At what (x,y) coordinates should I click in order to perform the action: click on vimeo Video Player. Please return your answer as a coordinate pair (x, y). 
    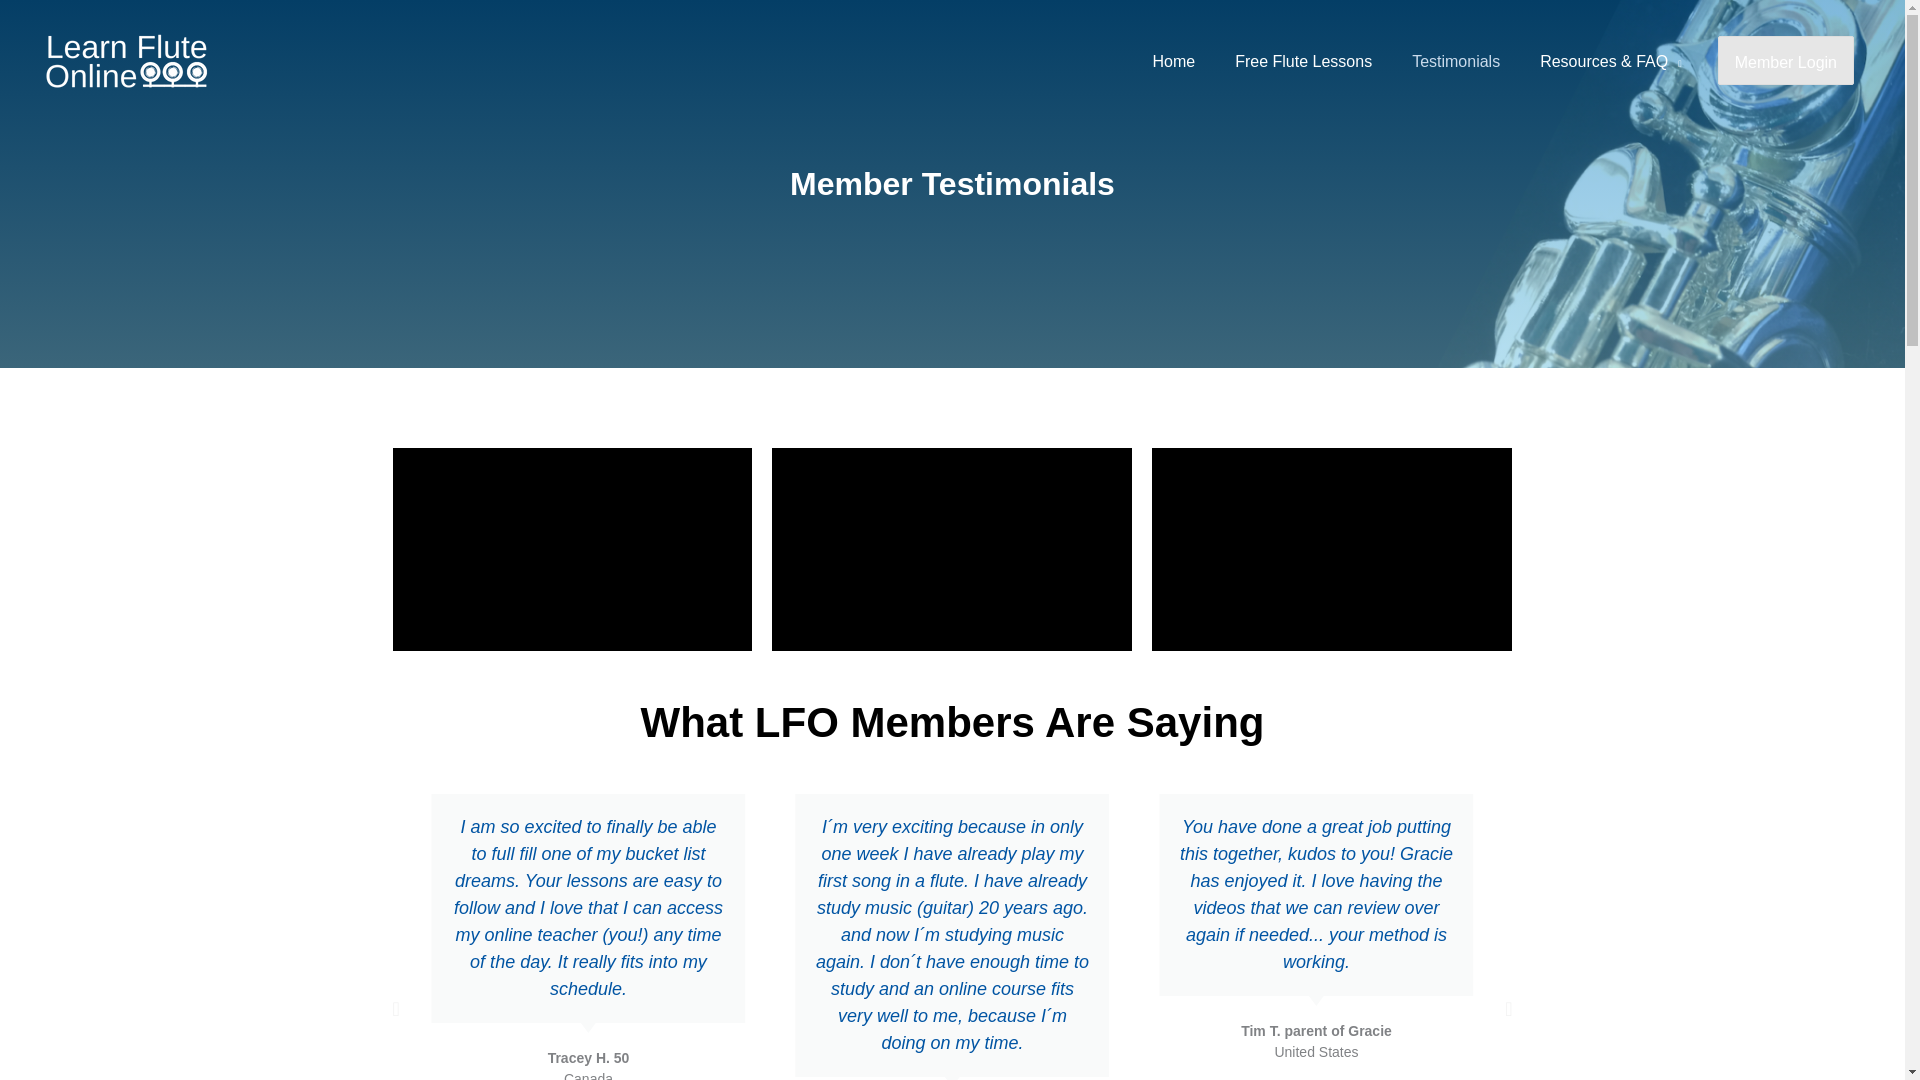
    Looking at the image, I should click on (1332, 549).